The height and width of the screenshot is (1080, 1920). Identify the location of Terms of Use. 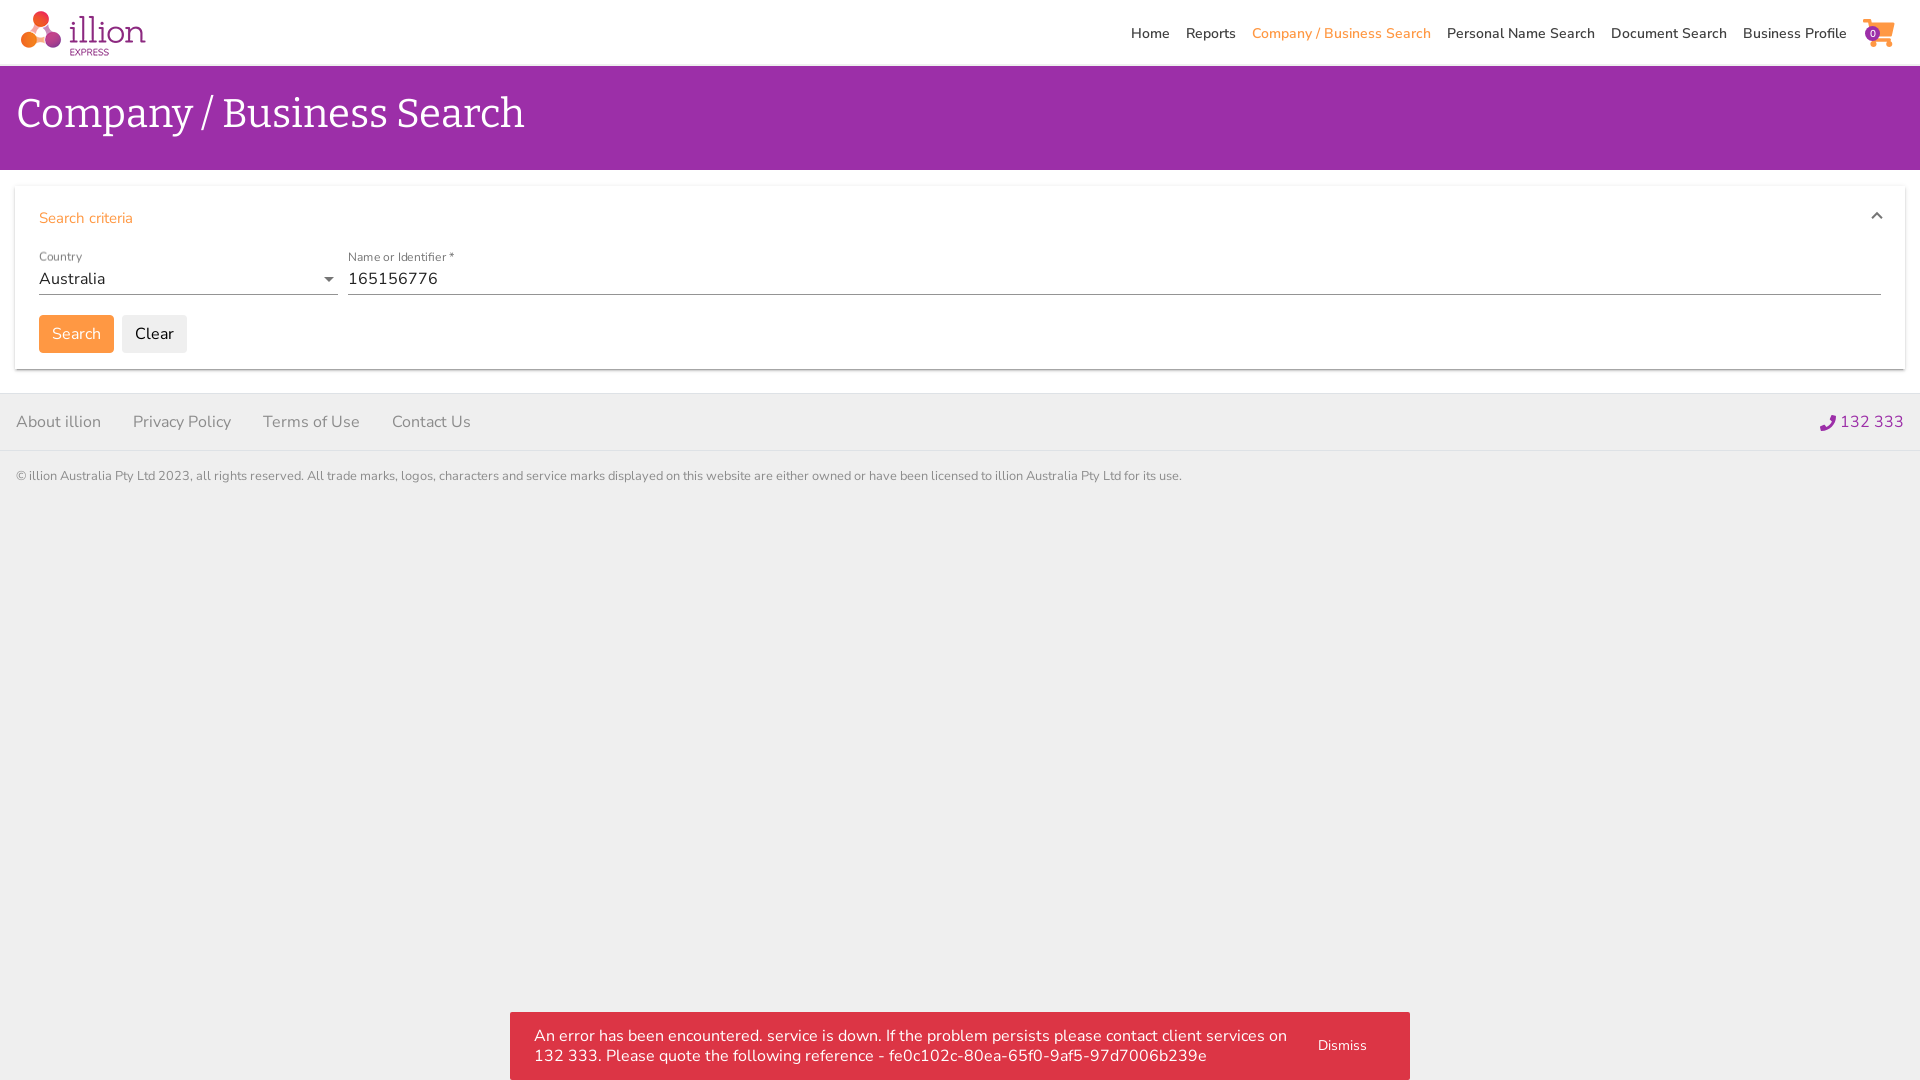
(311, 422).